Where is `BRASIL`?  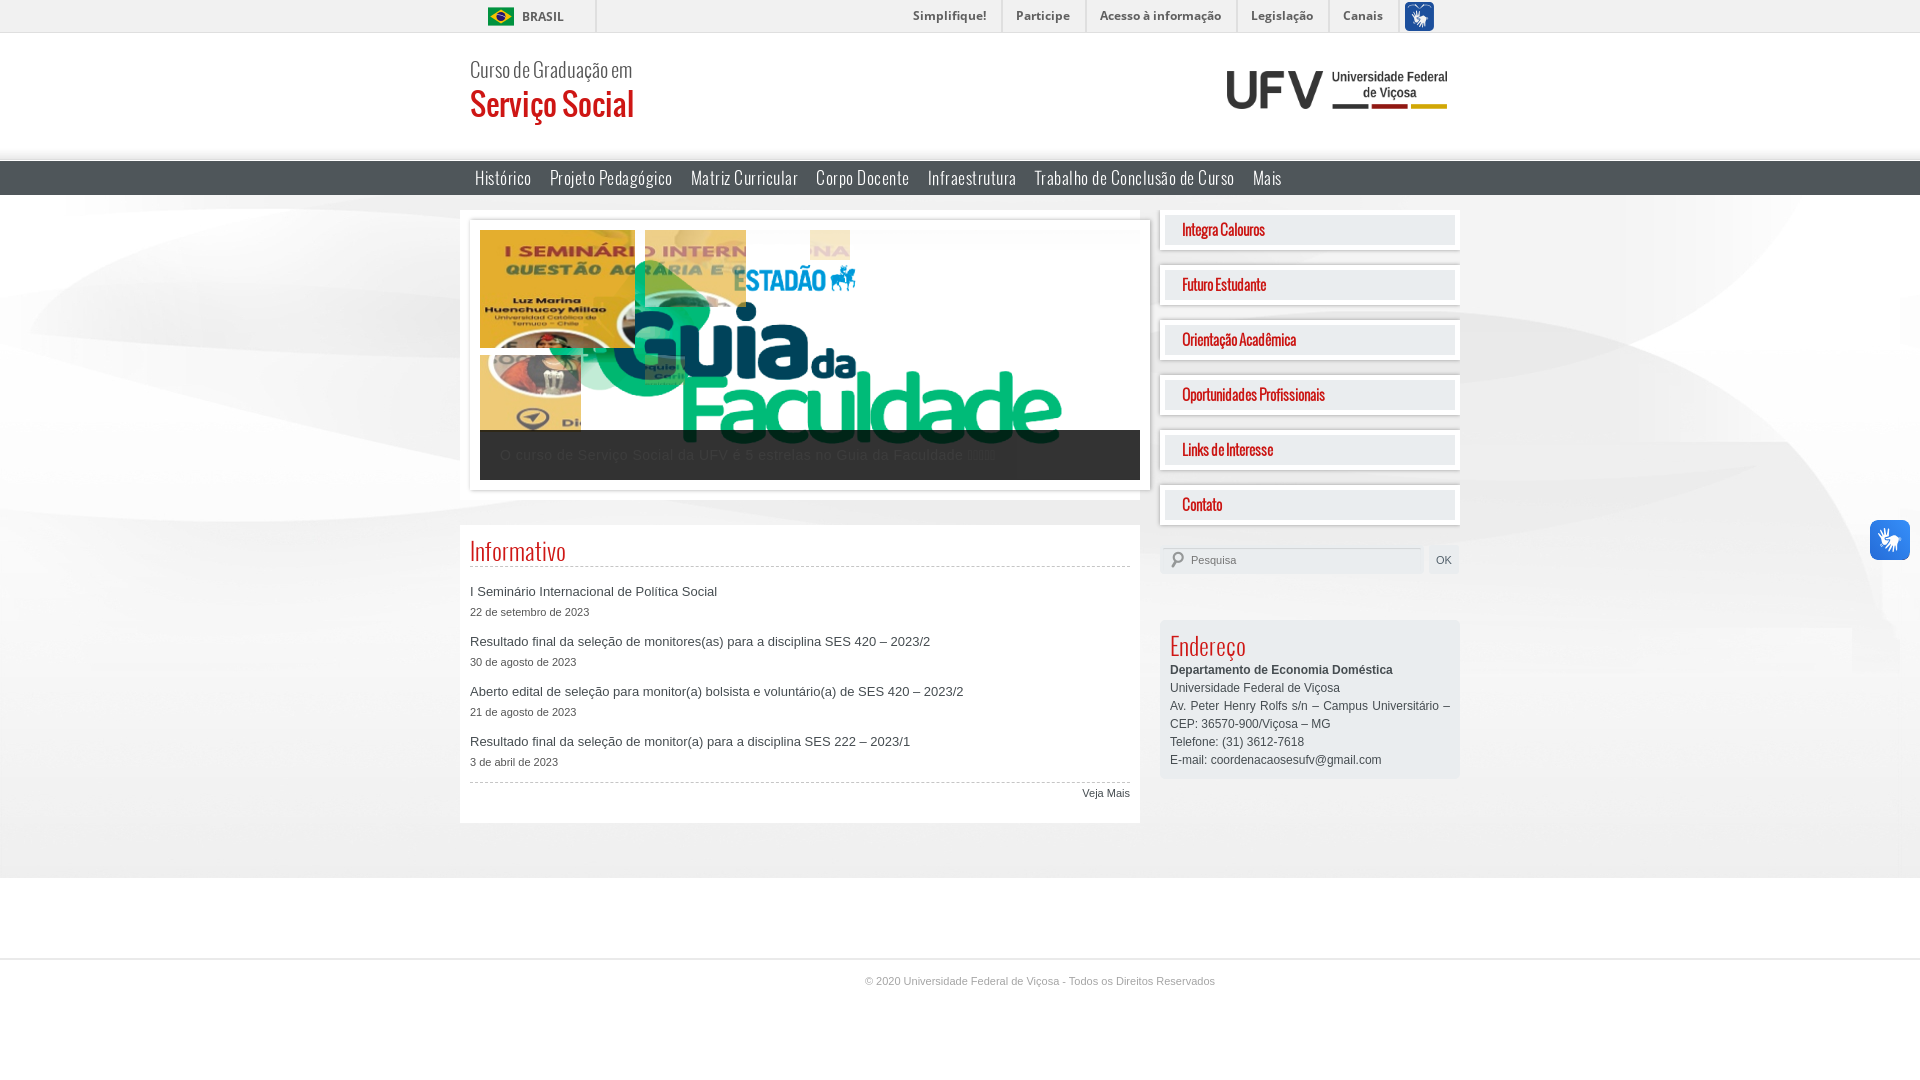 BRASIL is located at coordinates (522, 16).